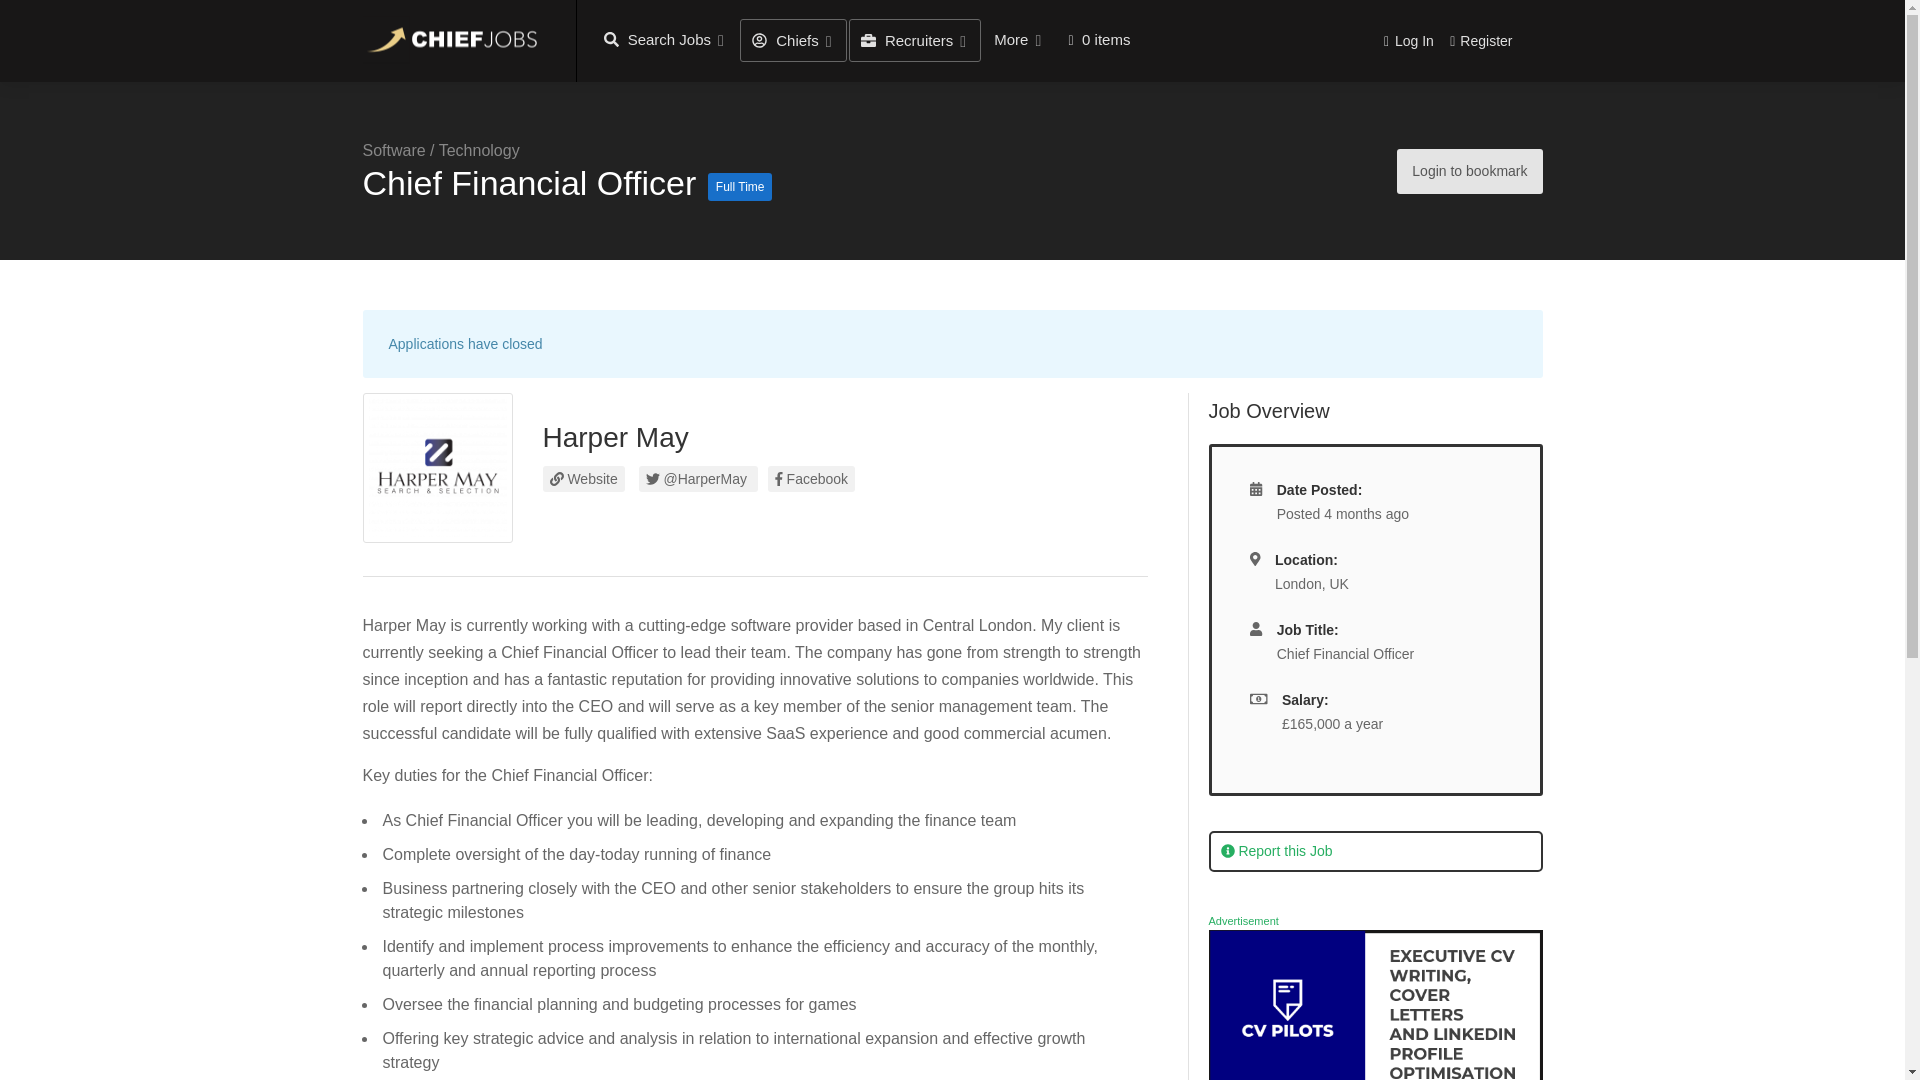  What do you see at coordinates (1098, 40) in the screenshot?
I see `Start shopping` at bounding box center [1098, 40].